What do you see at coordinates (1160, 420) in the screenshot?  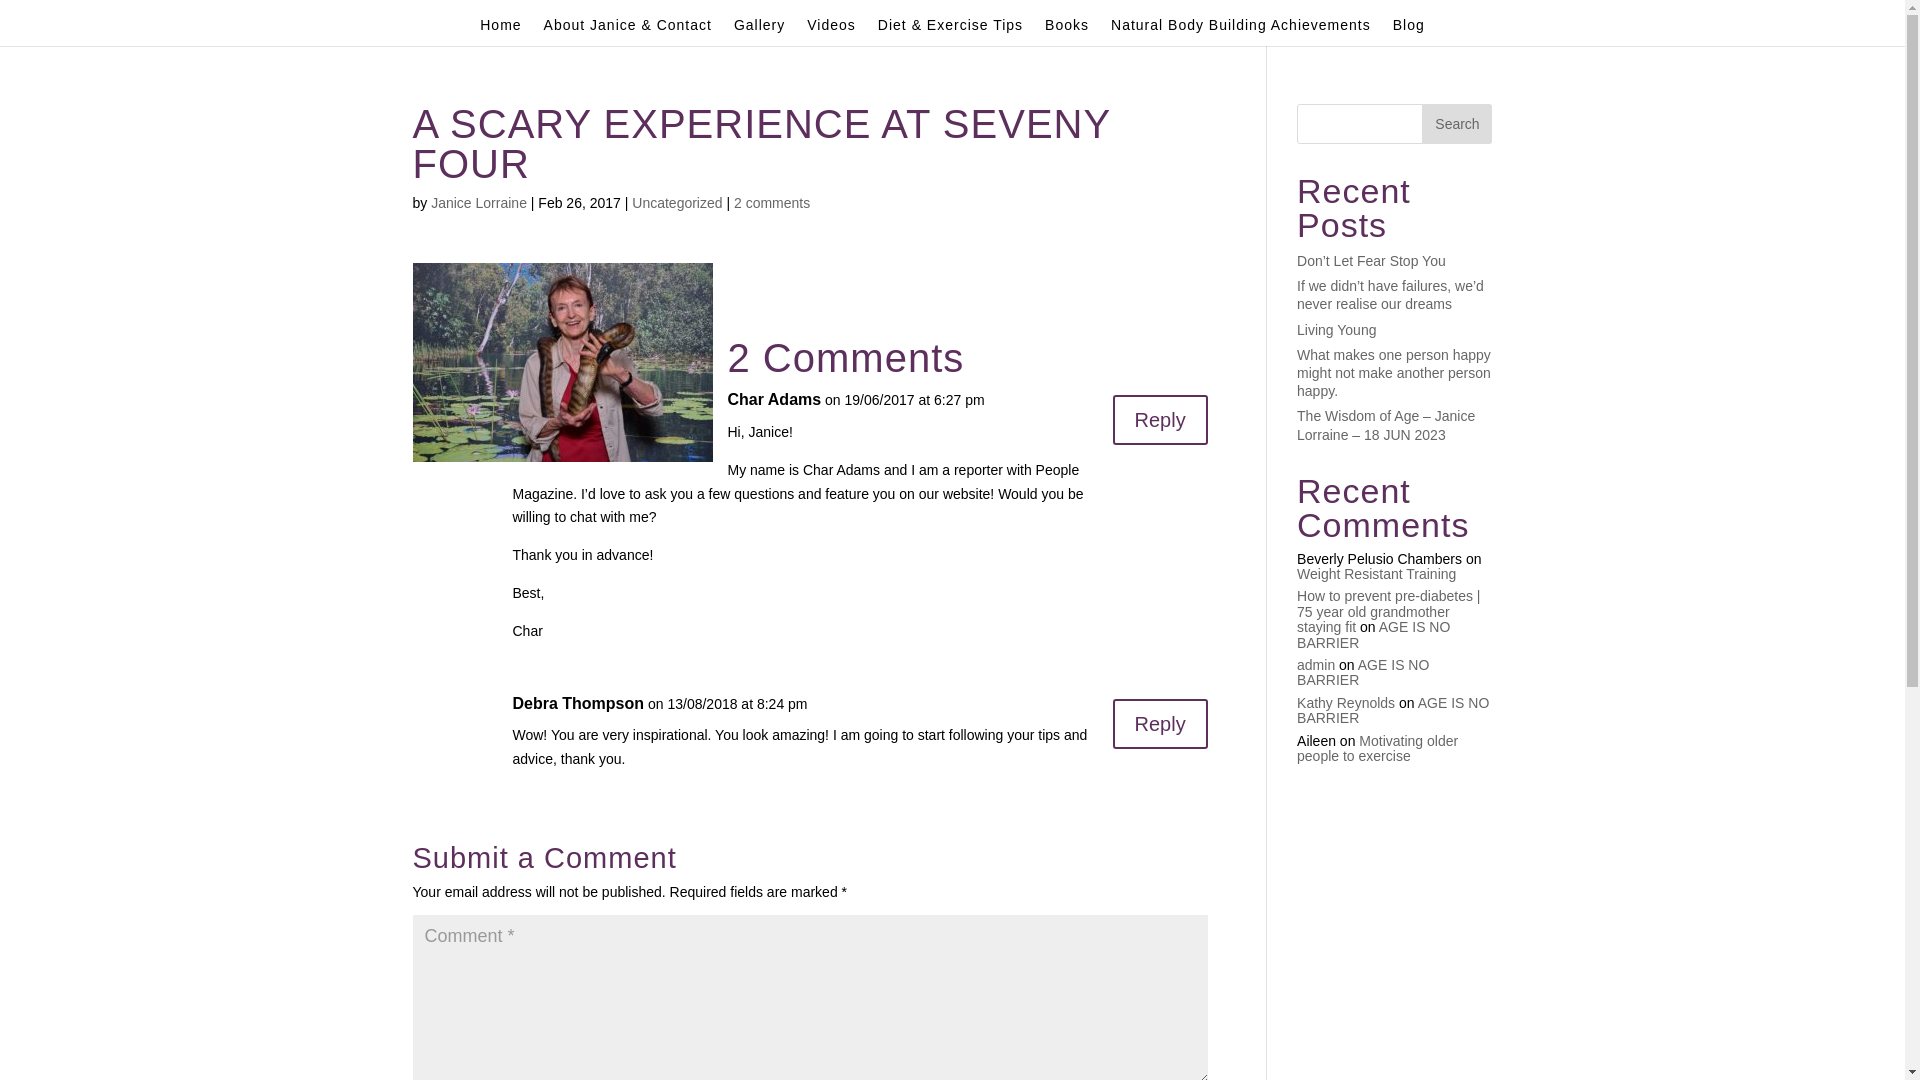 I see `Reply` at bounding box center [1160, 420].